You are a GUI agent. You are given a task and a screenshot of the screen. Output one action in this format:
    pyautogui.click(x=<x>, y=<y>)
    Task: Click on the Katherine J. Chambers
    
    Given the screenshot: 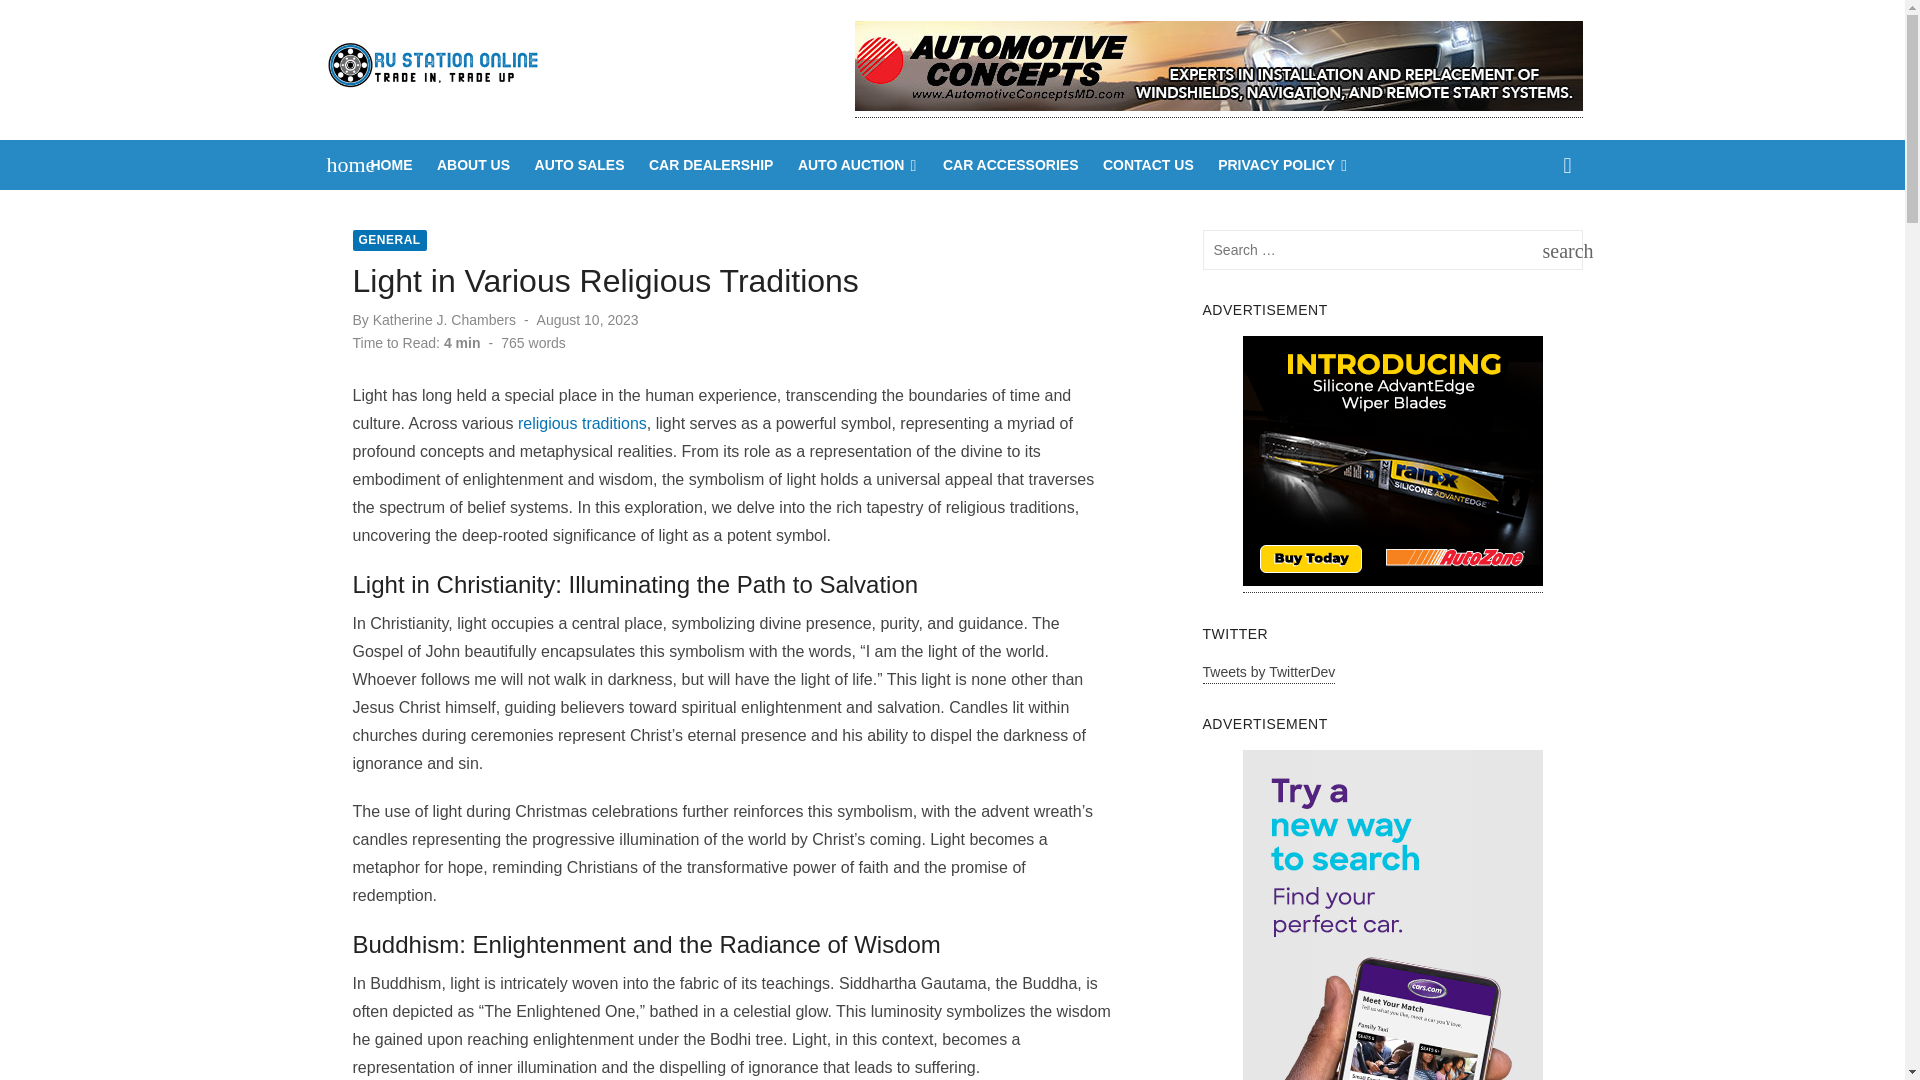 What is the action you would take?
    pyautogui.click(x=391, y=165)
    